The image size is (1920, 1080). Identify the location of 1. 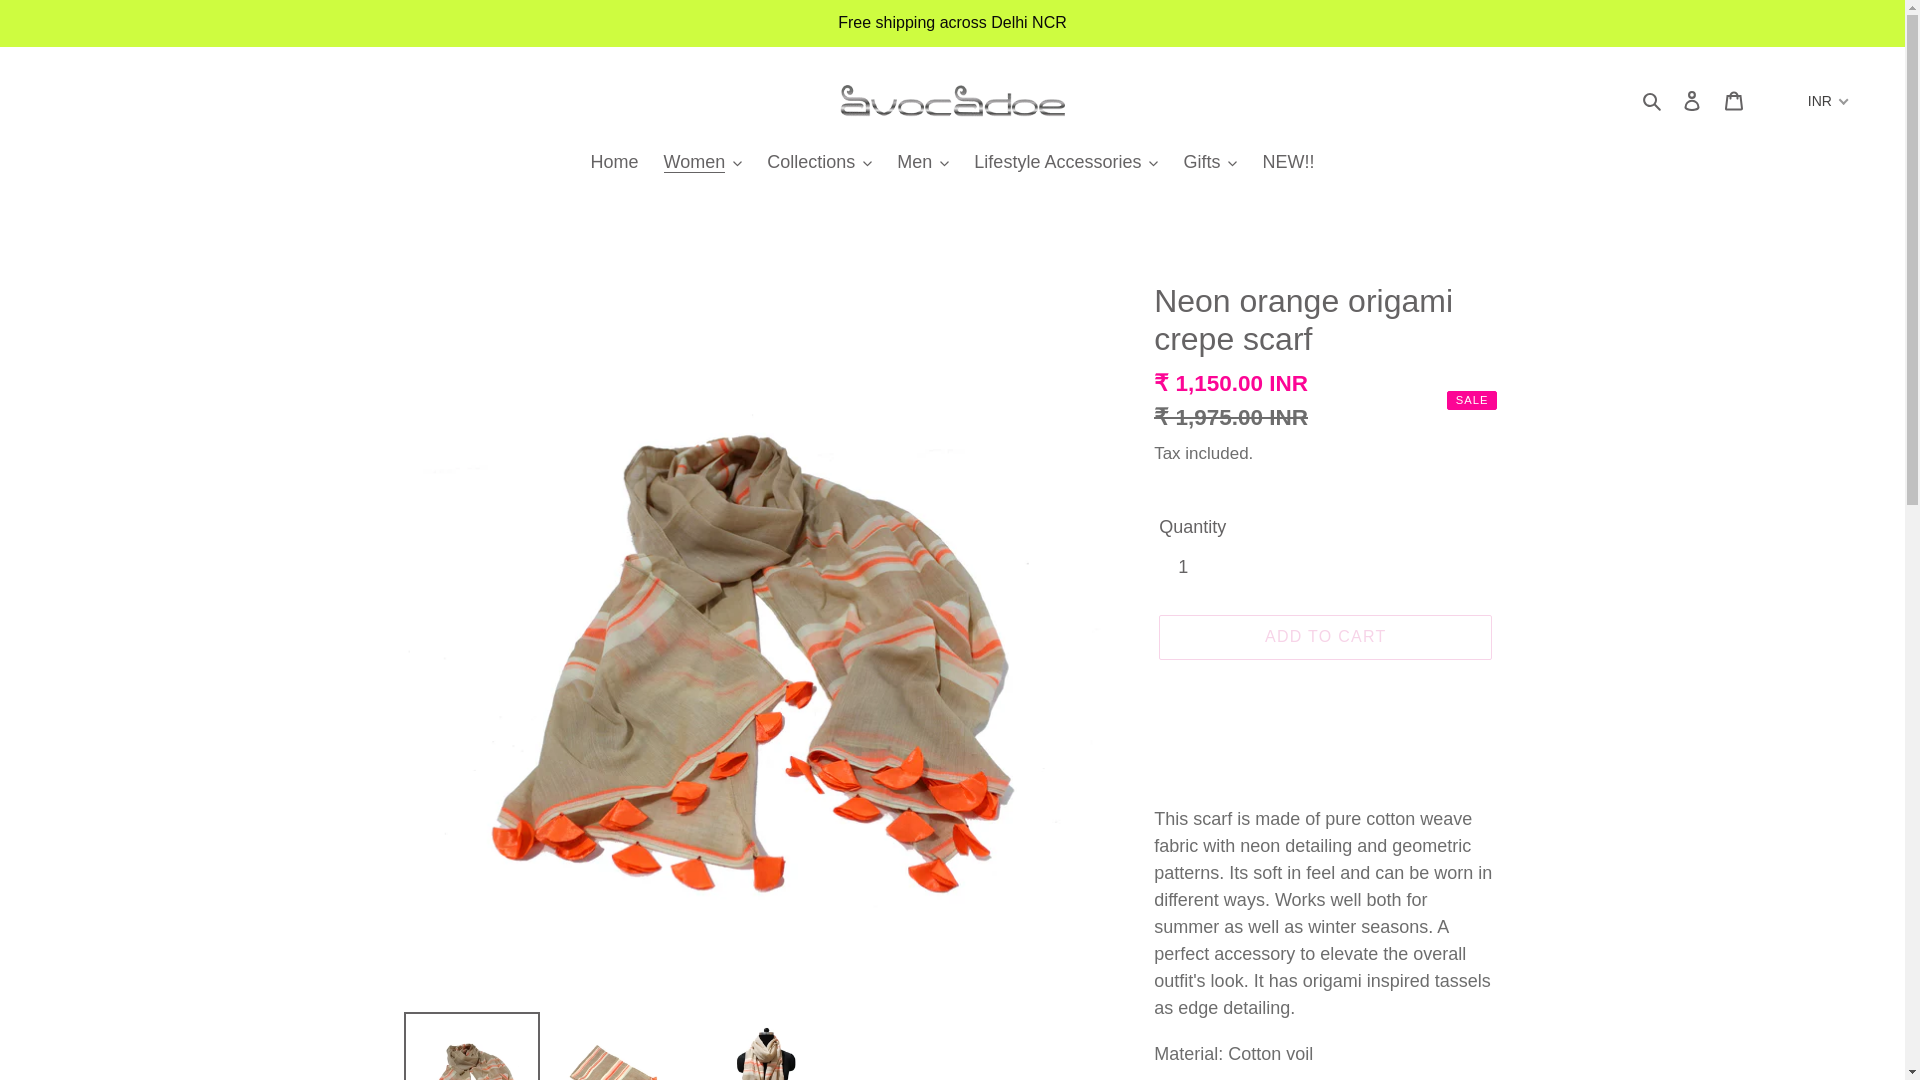
(1198, 568).